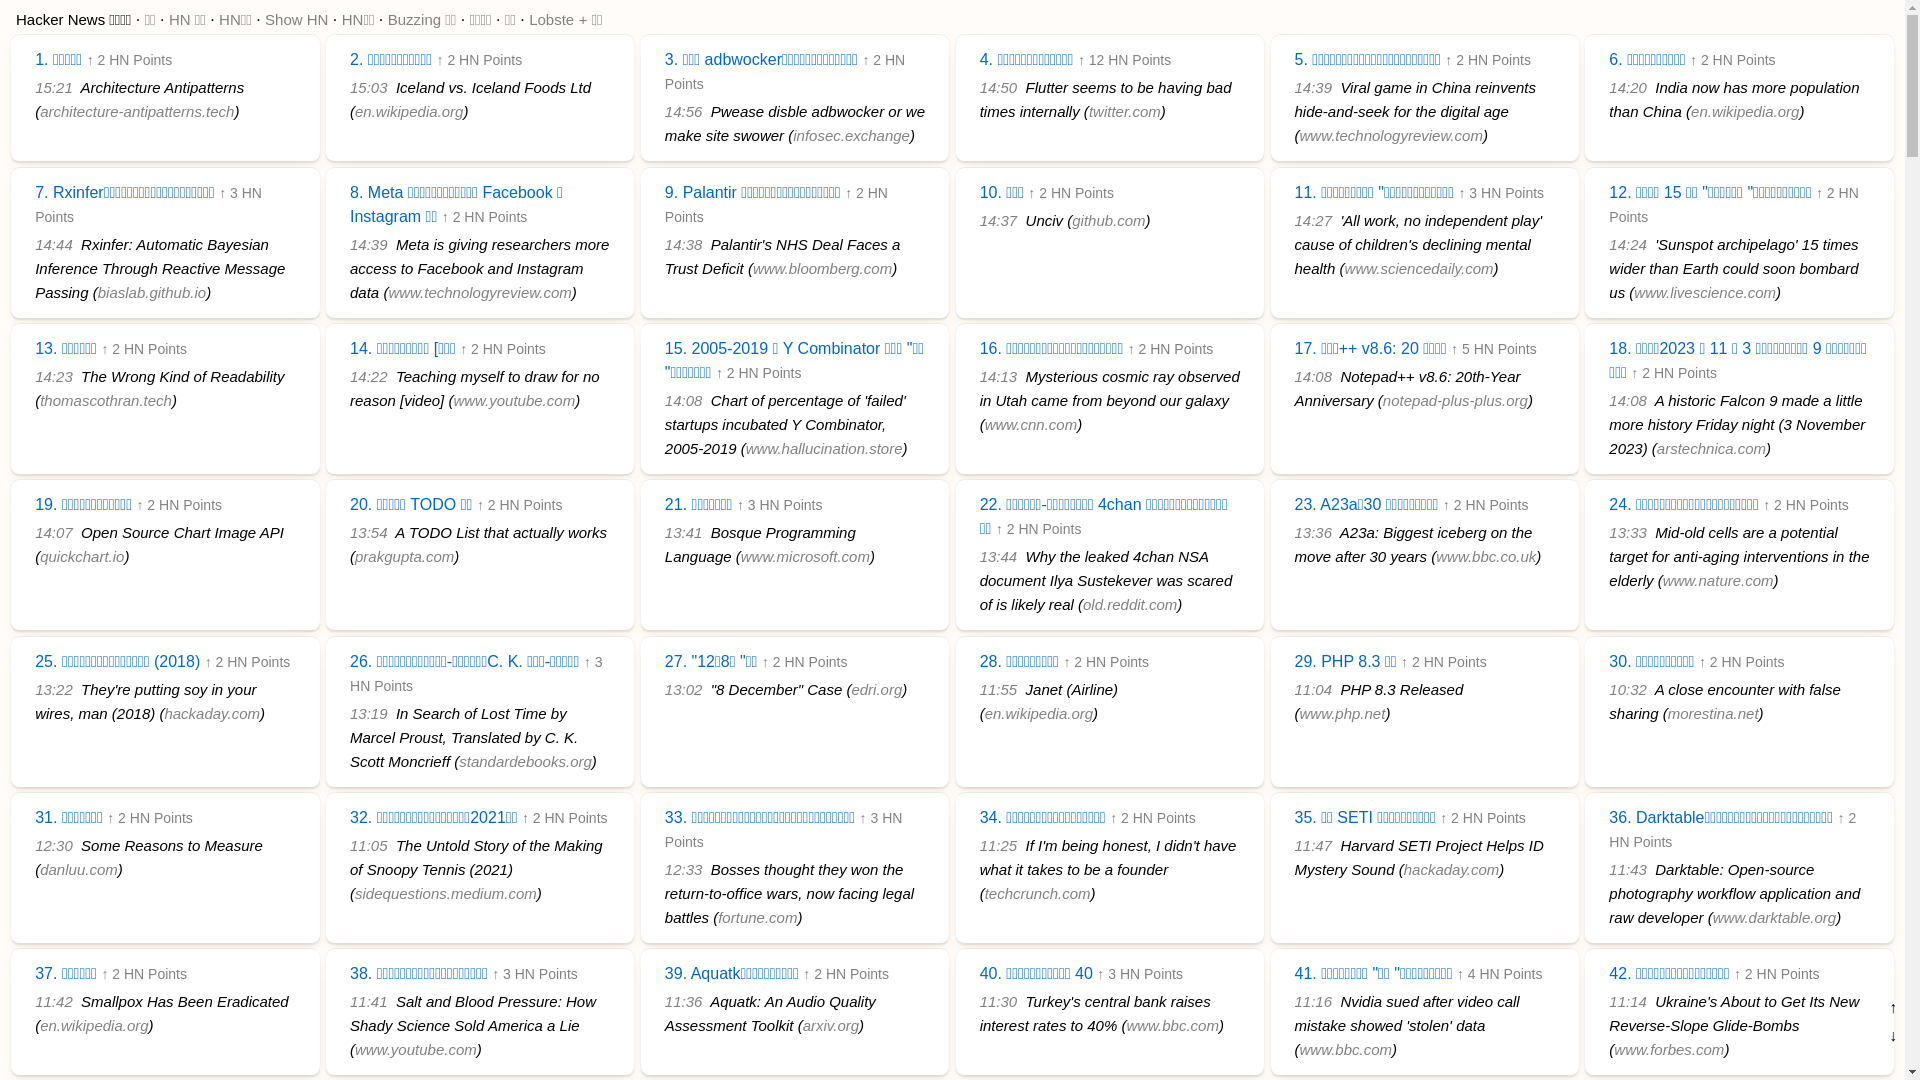 The width and height of the screenshot is (1920, 1080). I want to click on 11:42, so click(54, 1002).